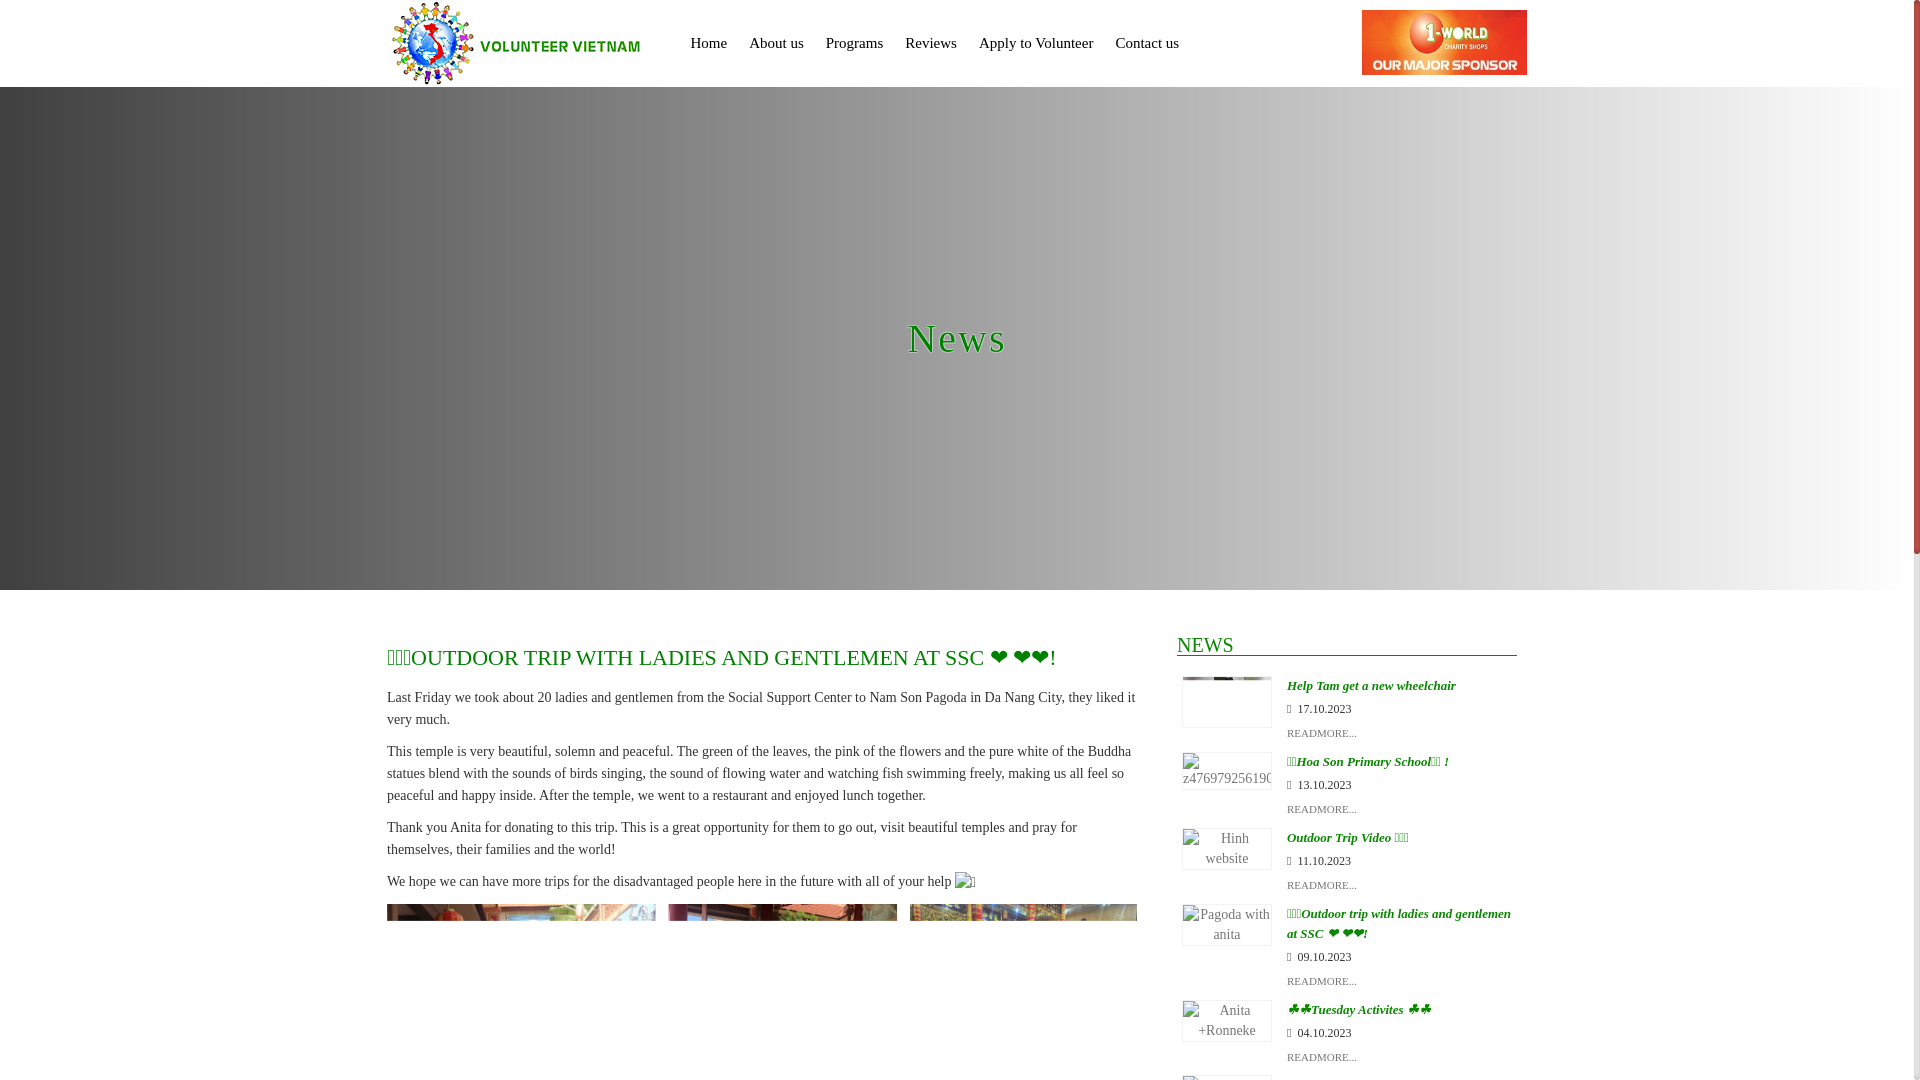 Image resolution: width=1920 pixels, height=1080 pixels. I want to click on NEWS, so click(1346, 645).